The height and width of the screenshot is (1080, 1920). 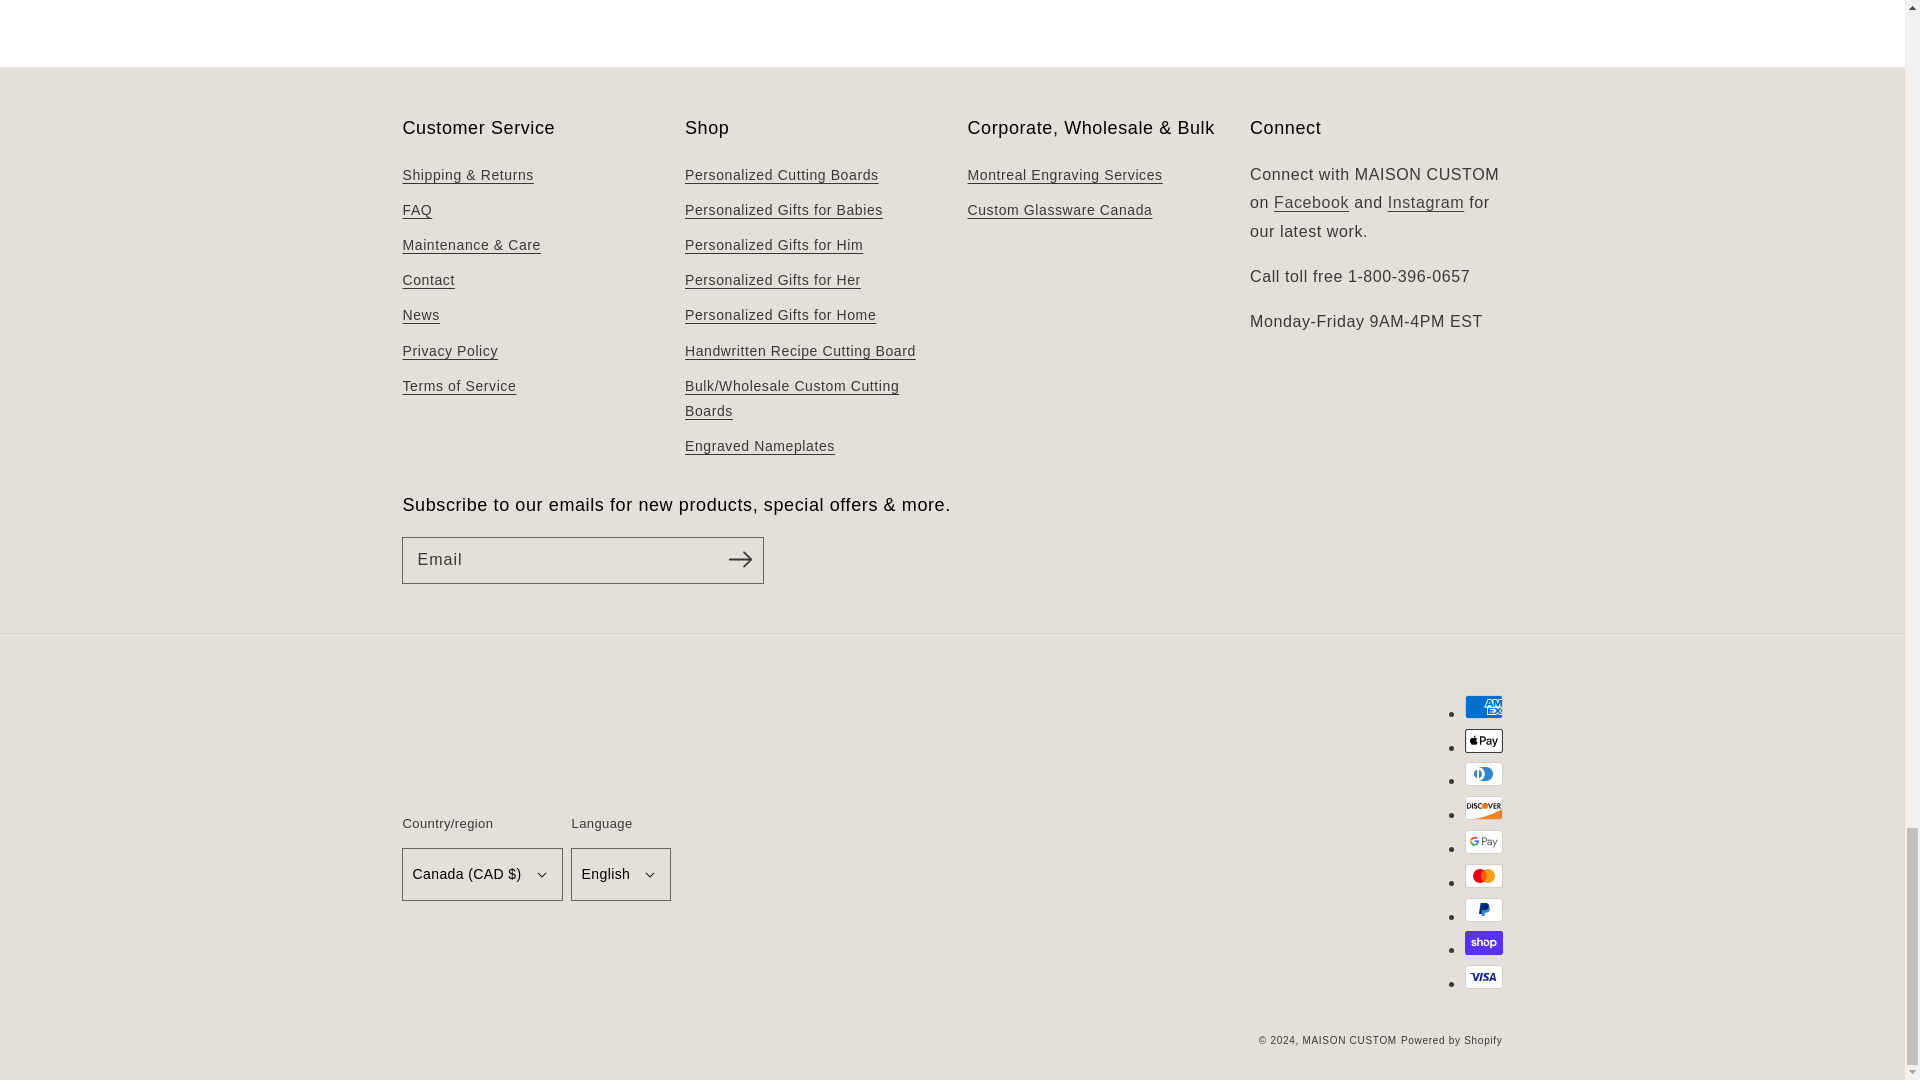 I want to click on Discover, so click(x=1482, y=807).